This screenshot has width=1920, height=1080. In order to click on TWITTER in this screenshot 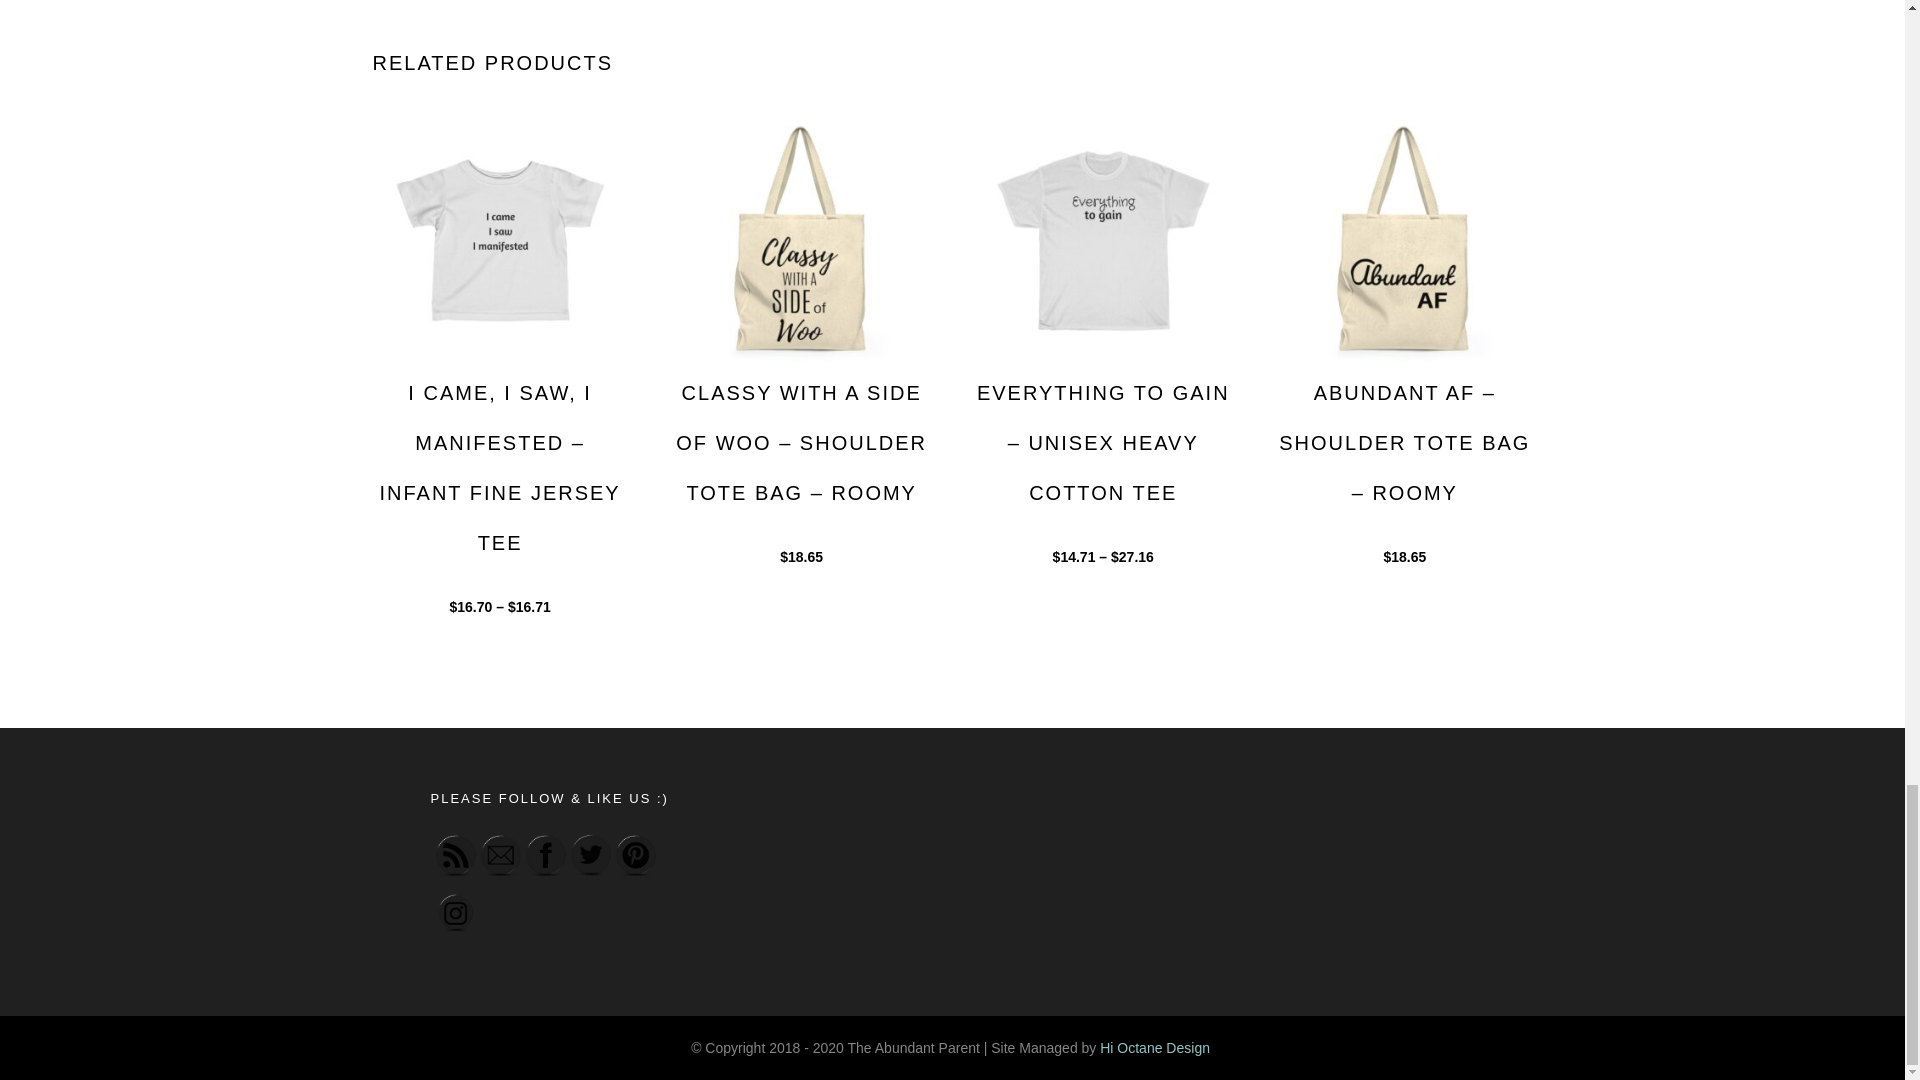, I will do `click(590, 854)`.